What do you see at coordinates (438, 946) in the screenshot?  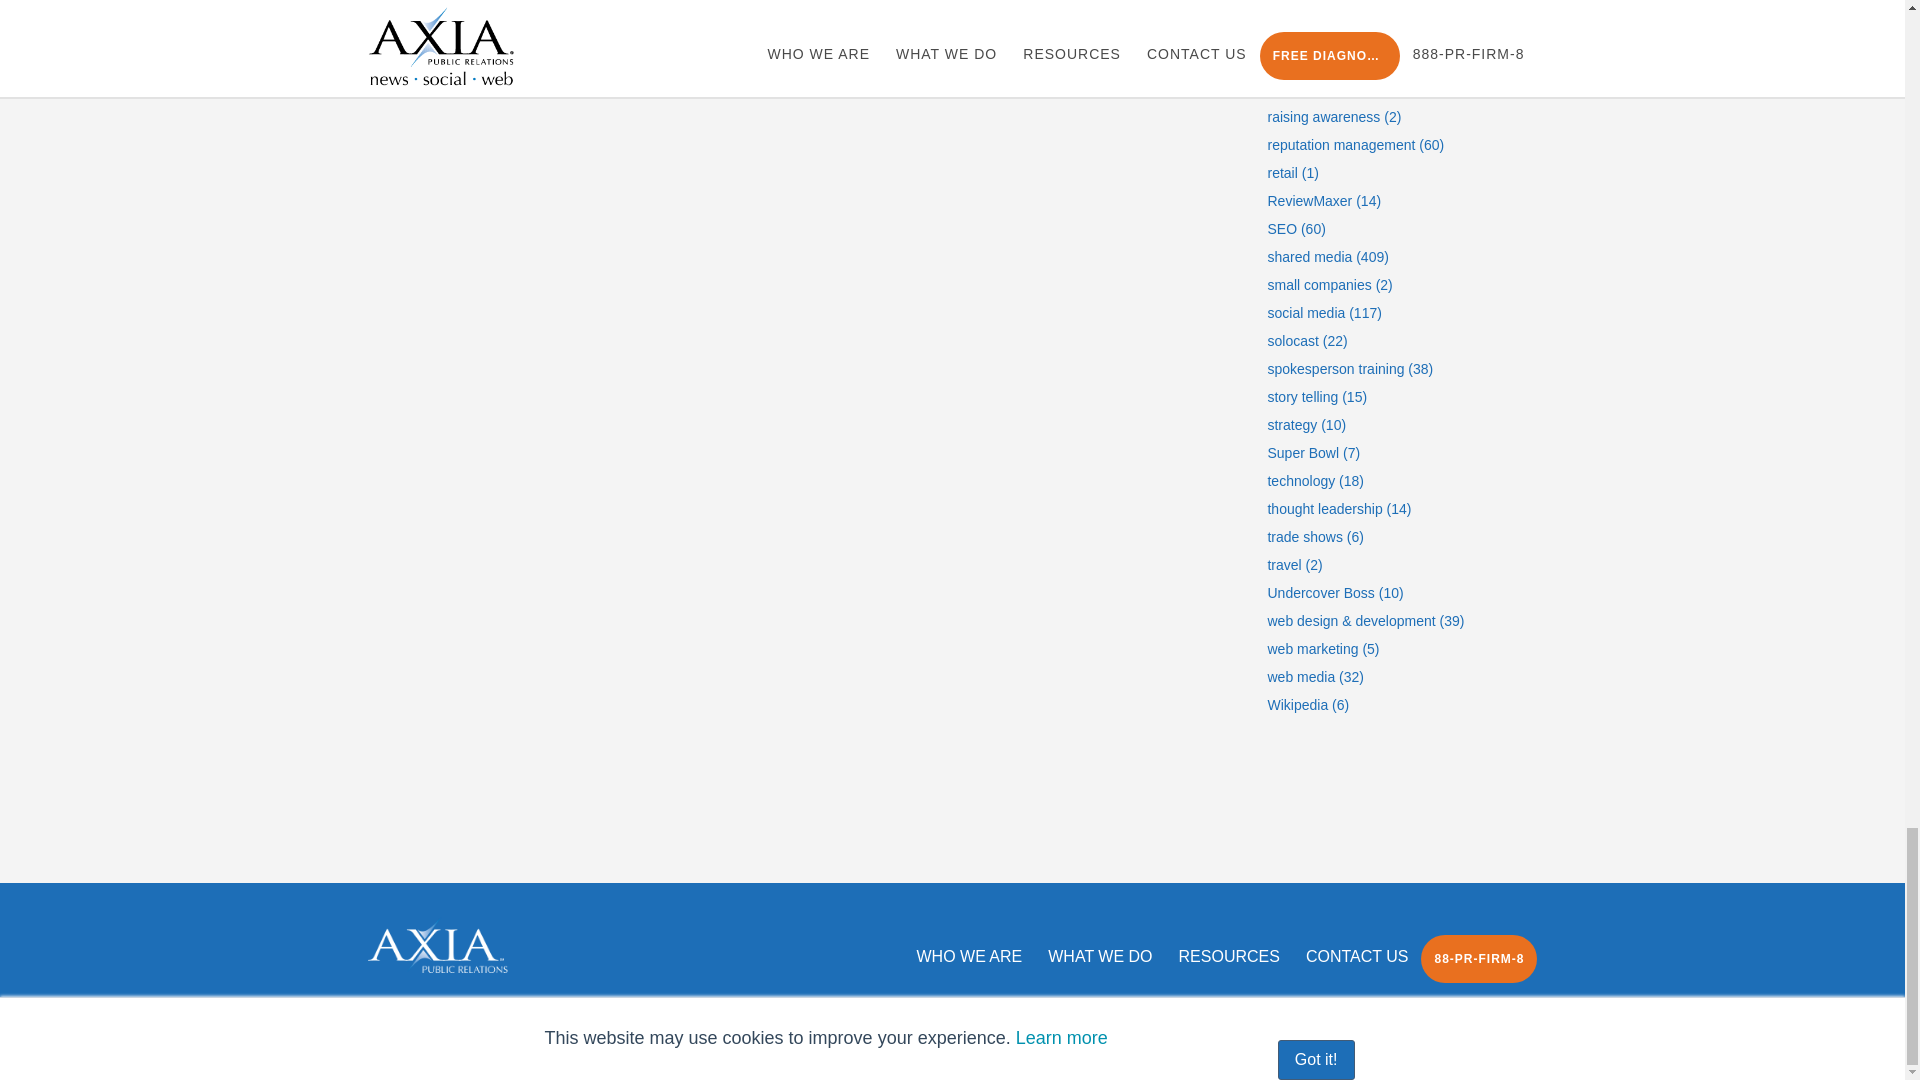 I see `axia-subpage-topnav-logo.png` at bounding box center [438, 946].